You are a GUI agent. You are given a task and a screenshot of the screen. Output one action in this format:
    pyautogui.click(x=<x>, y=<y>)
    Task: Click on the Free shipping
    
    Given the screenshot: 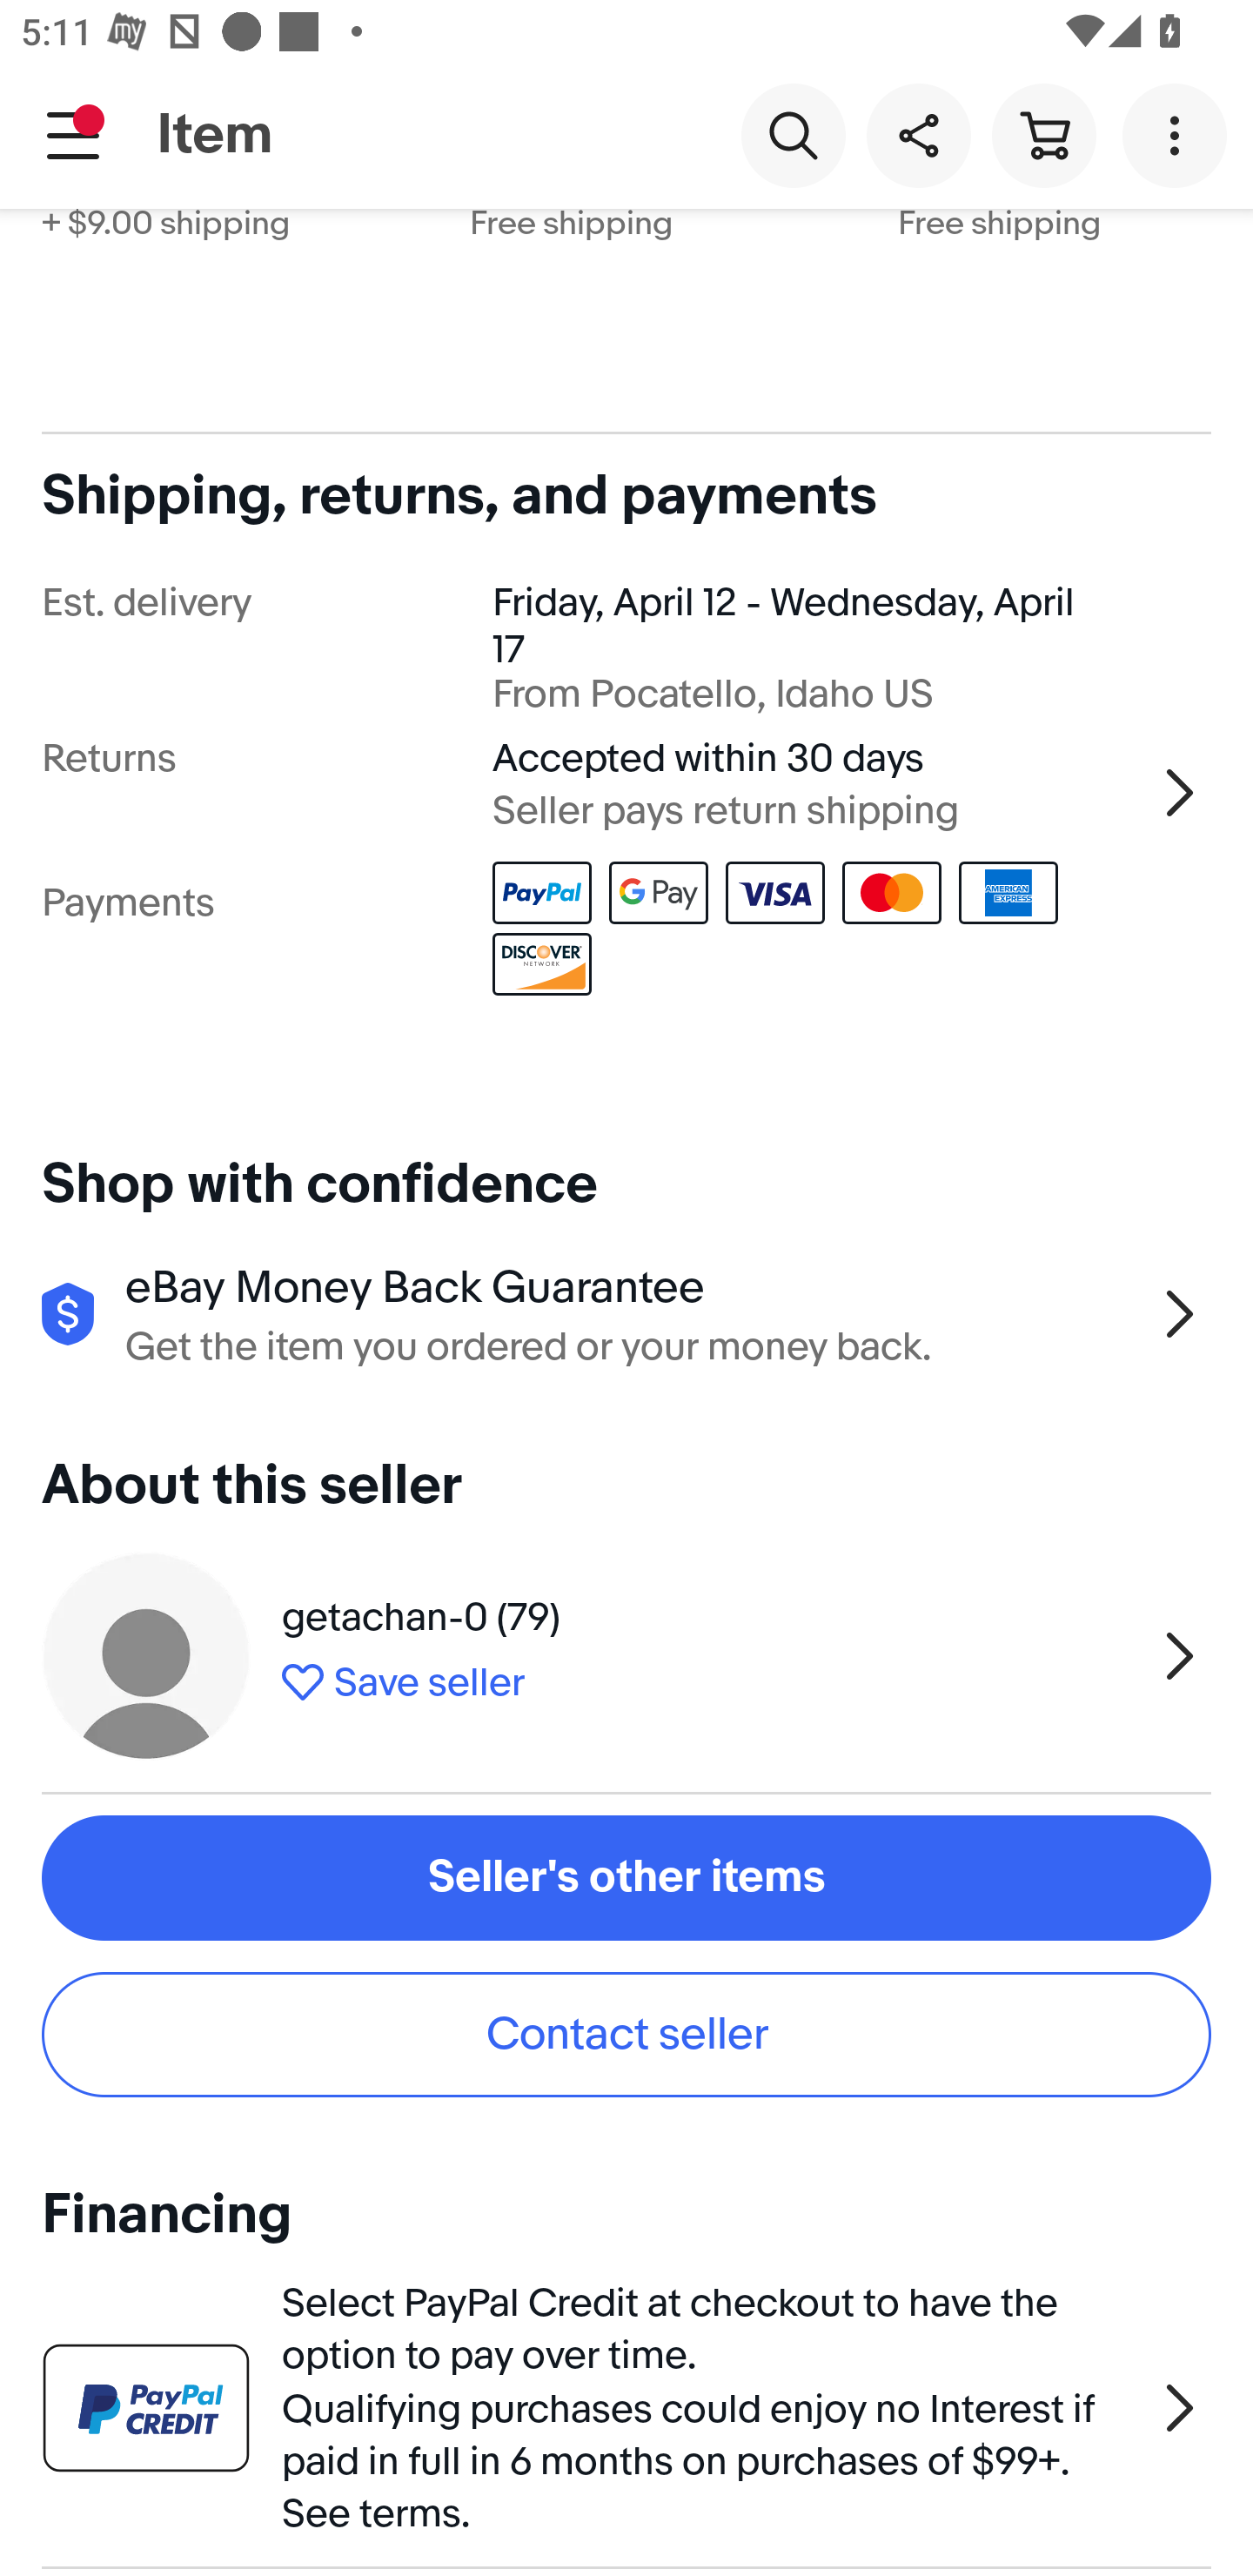 What is the action you would take?
    pyautogui.click(x=1075, y=298)
    